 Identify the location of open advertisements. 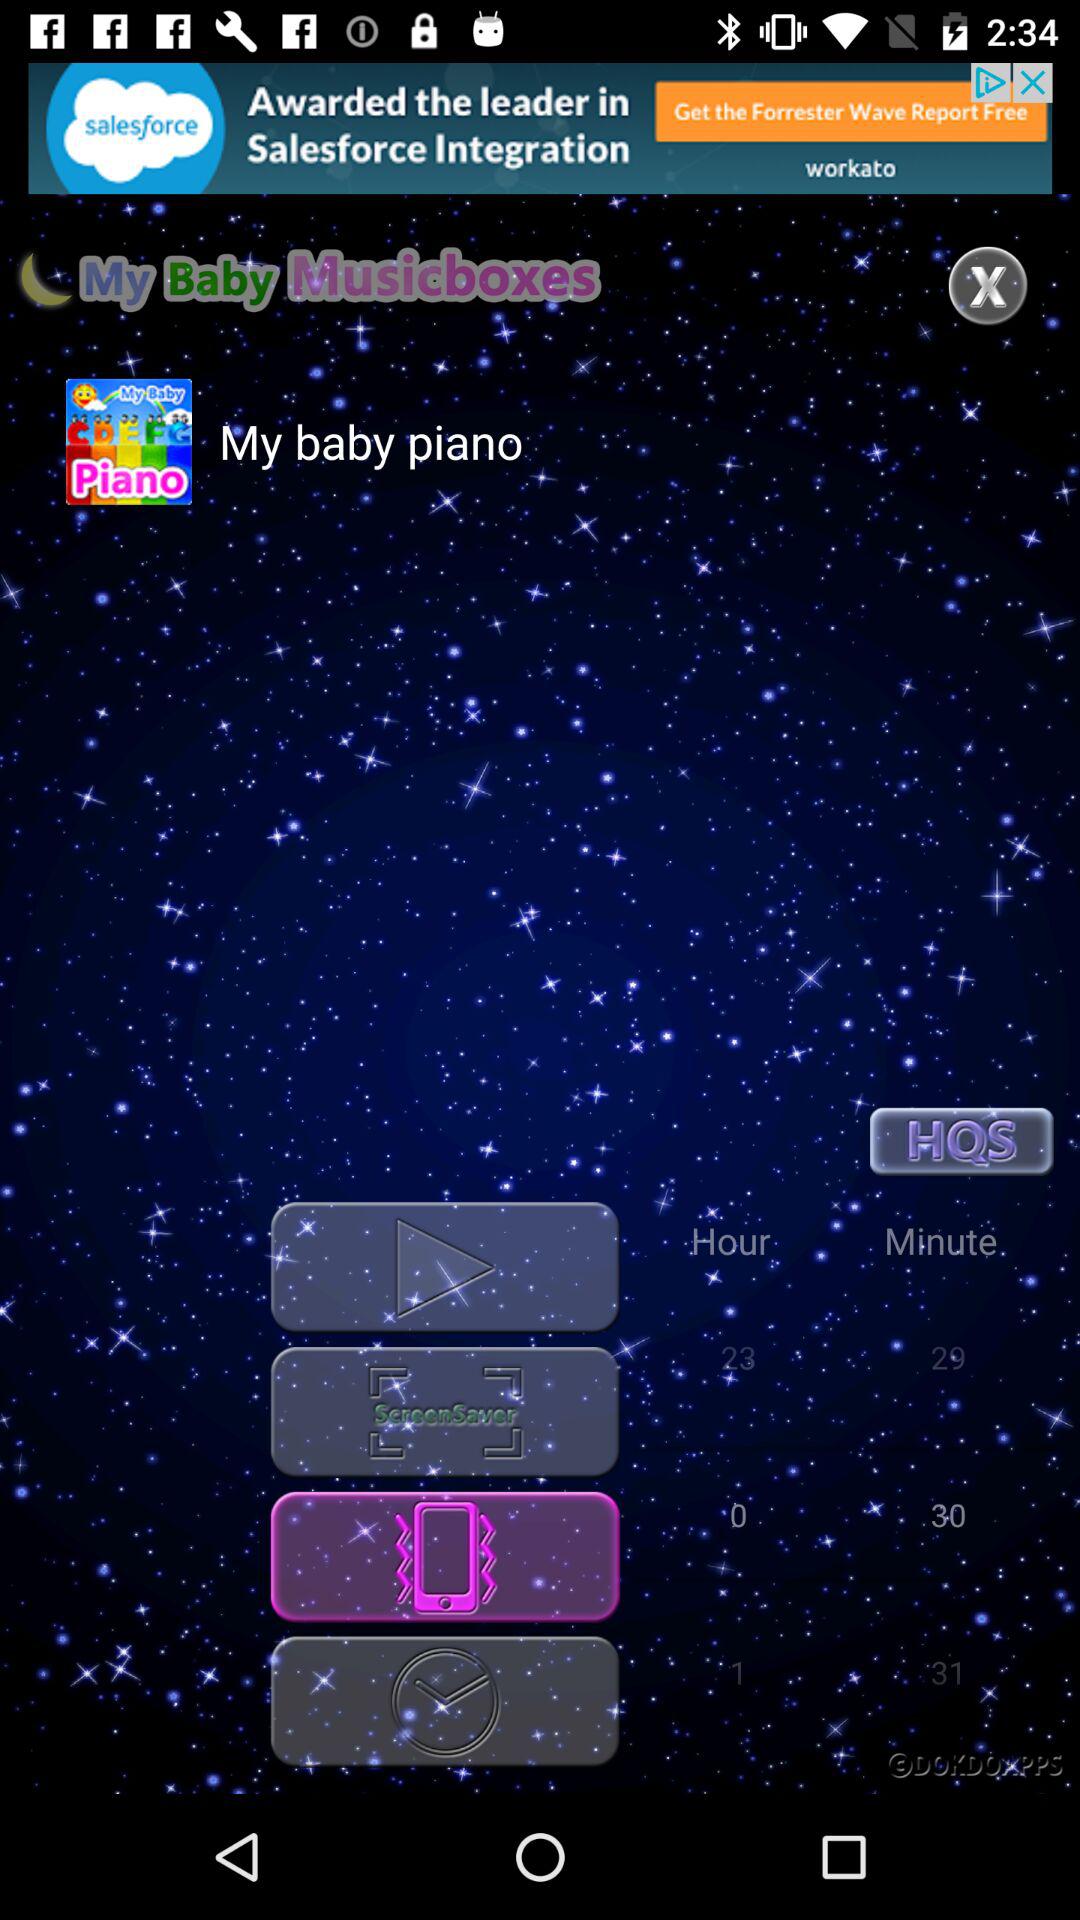
(540, 128).